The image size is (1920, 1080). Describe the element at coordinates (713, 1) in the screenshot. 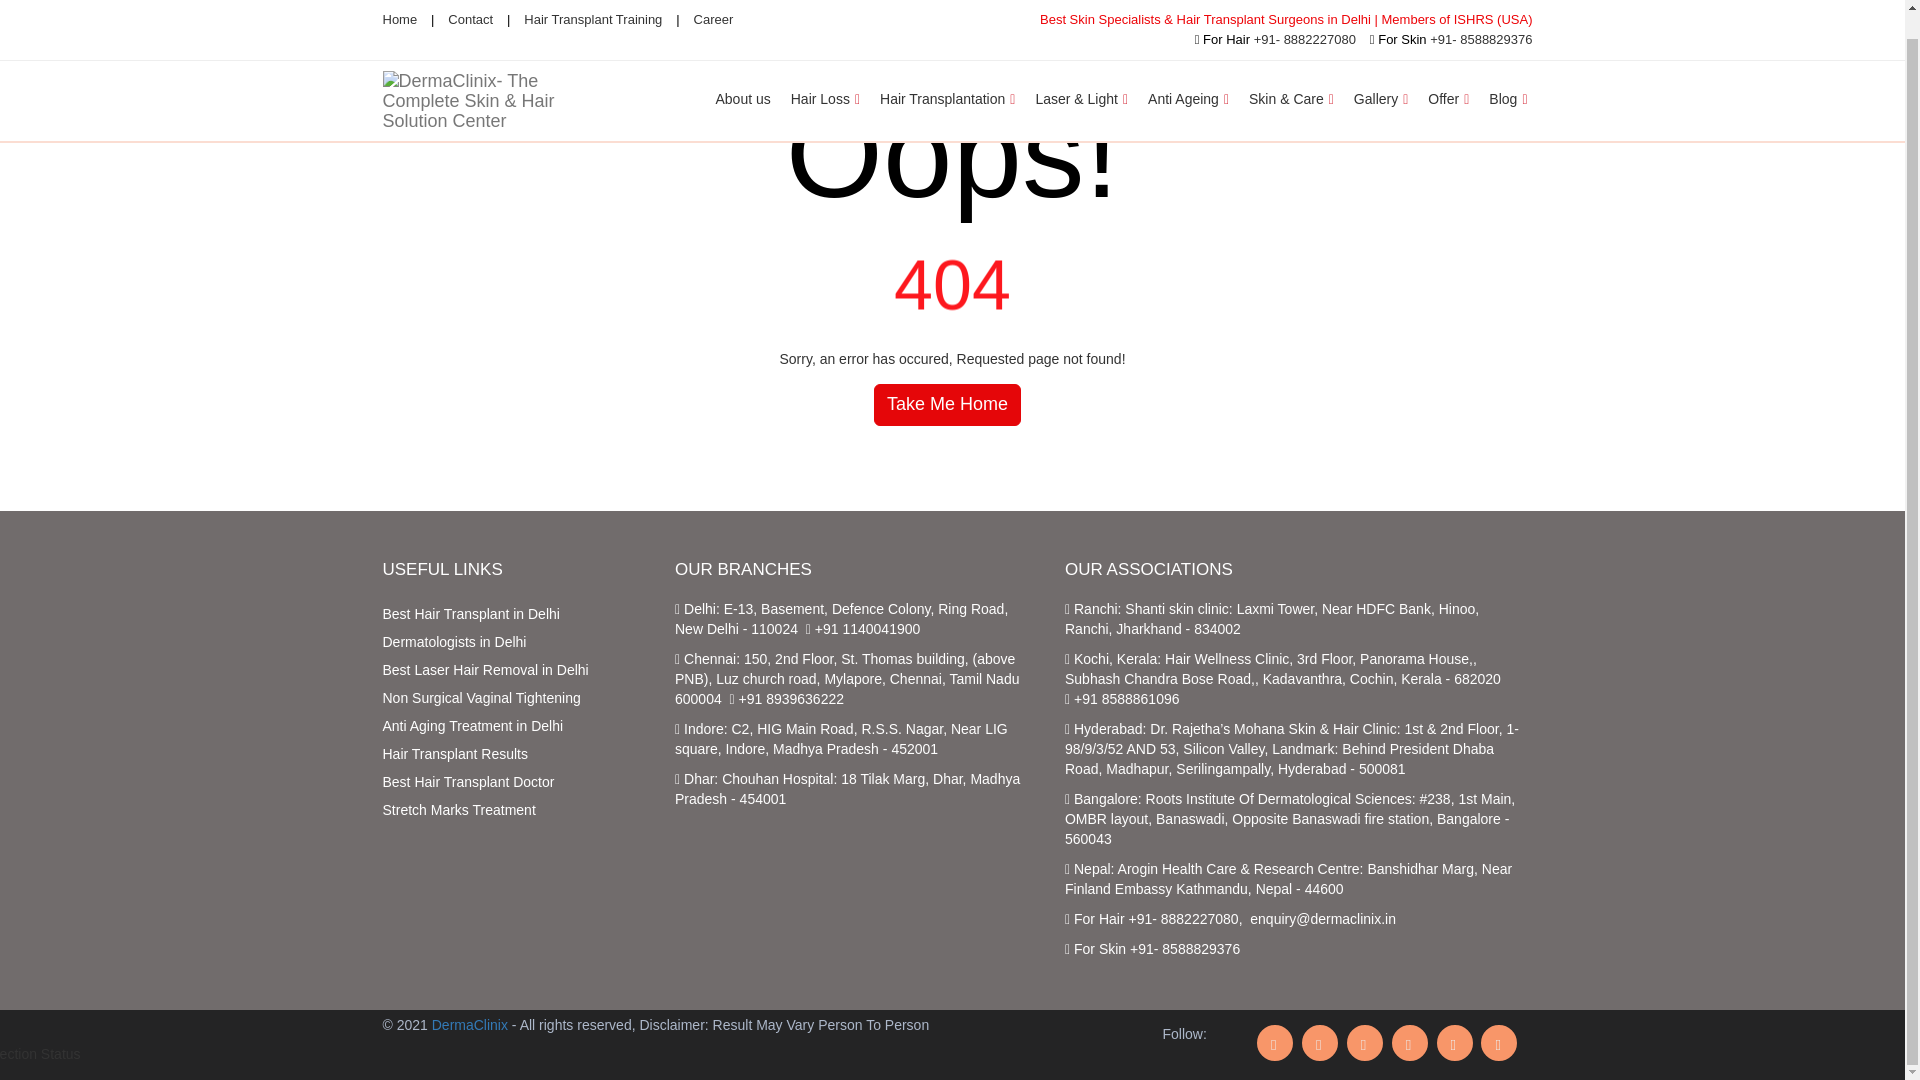

I see `Career` at that location.